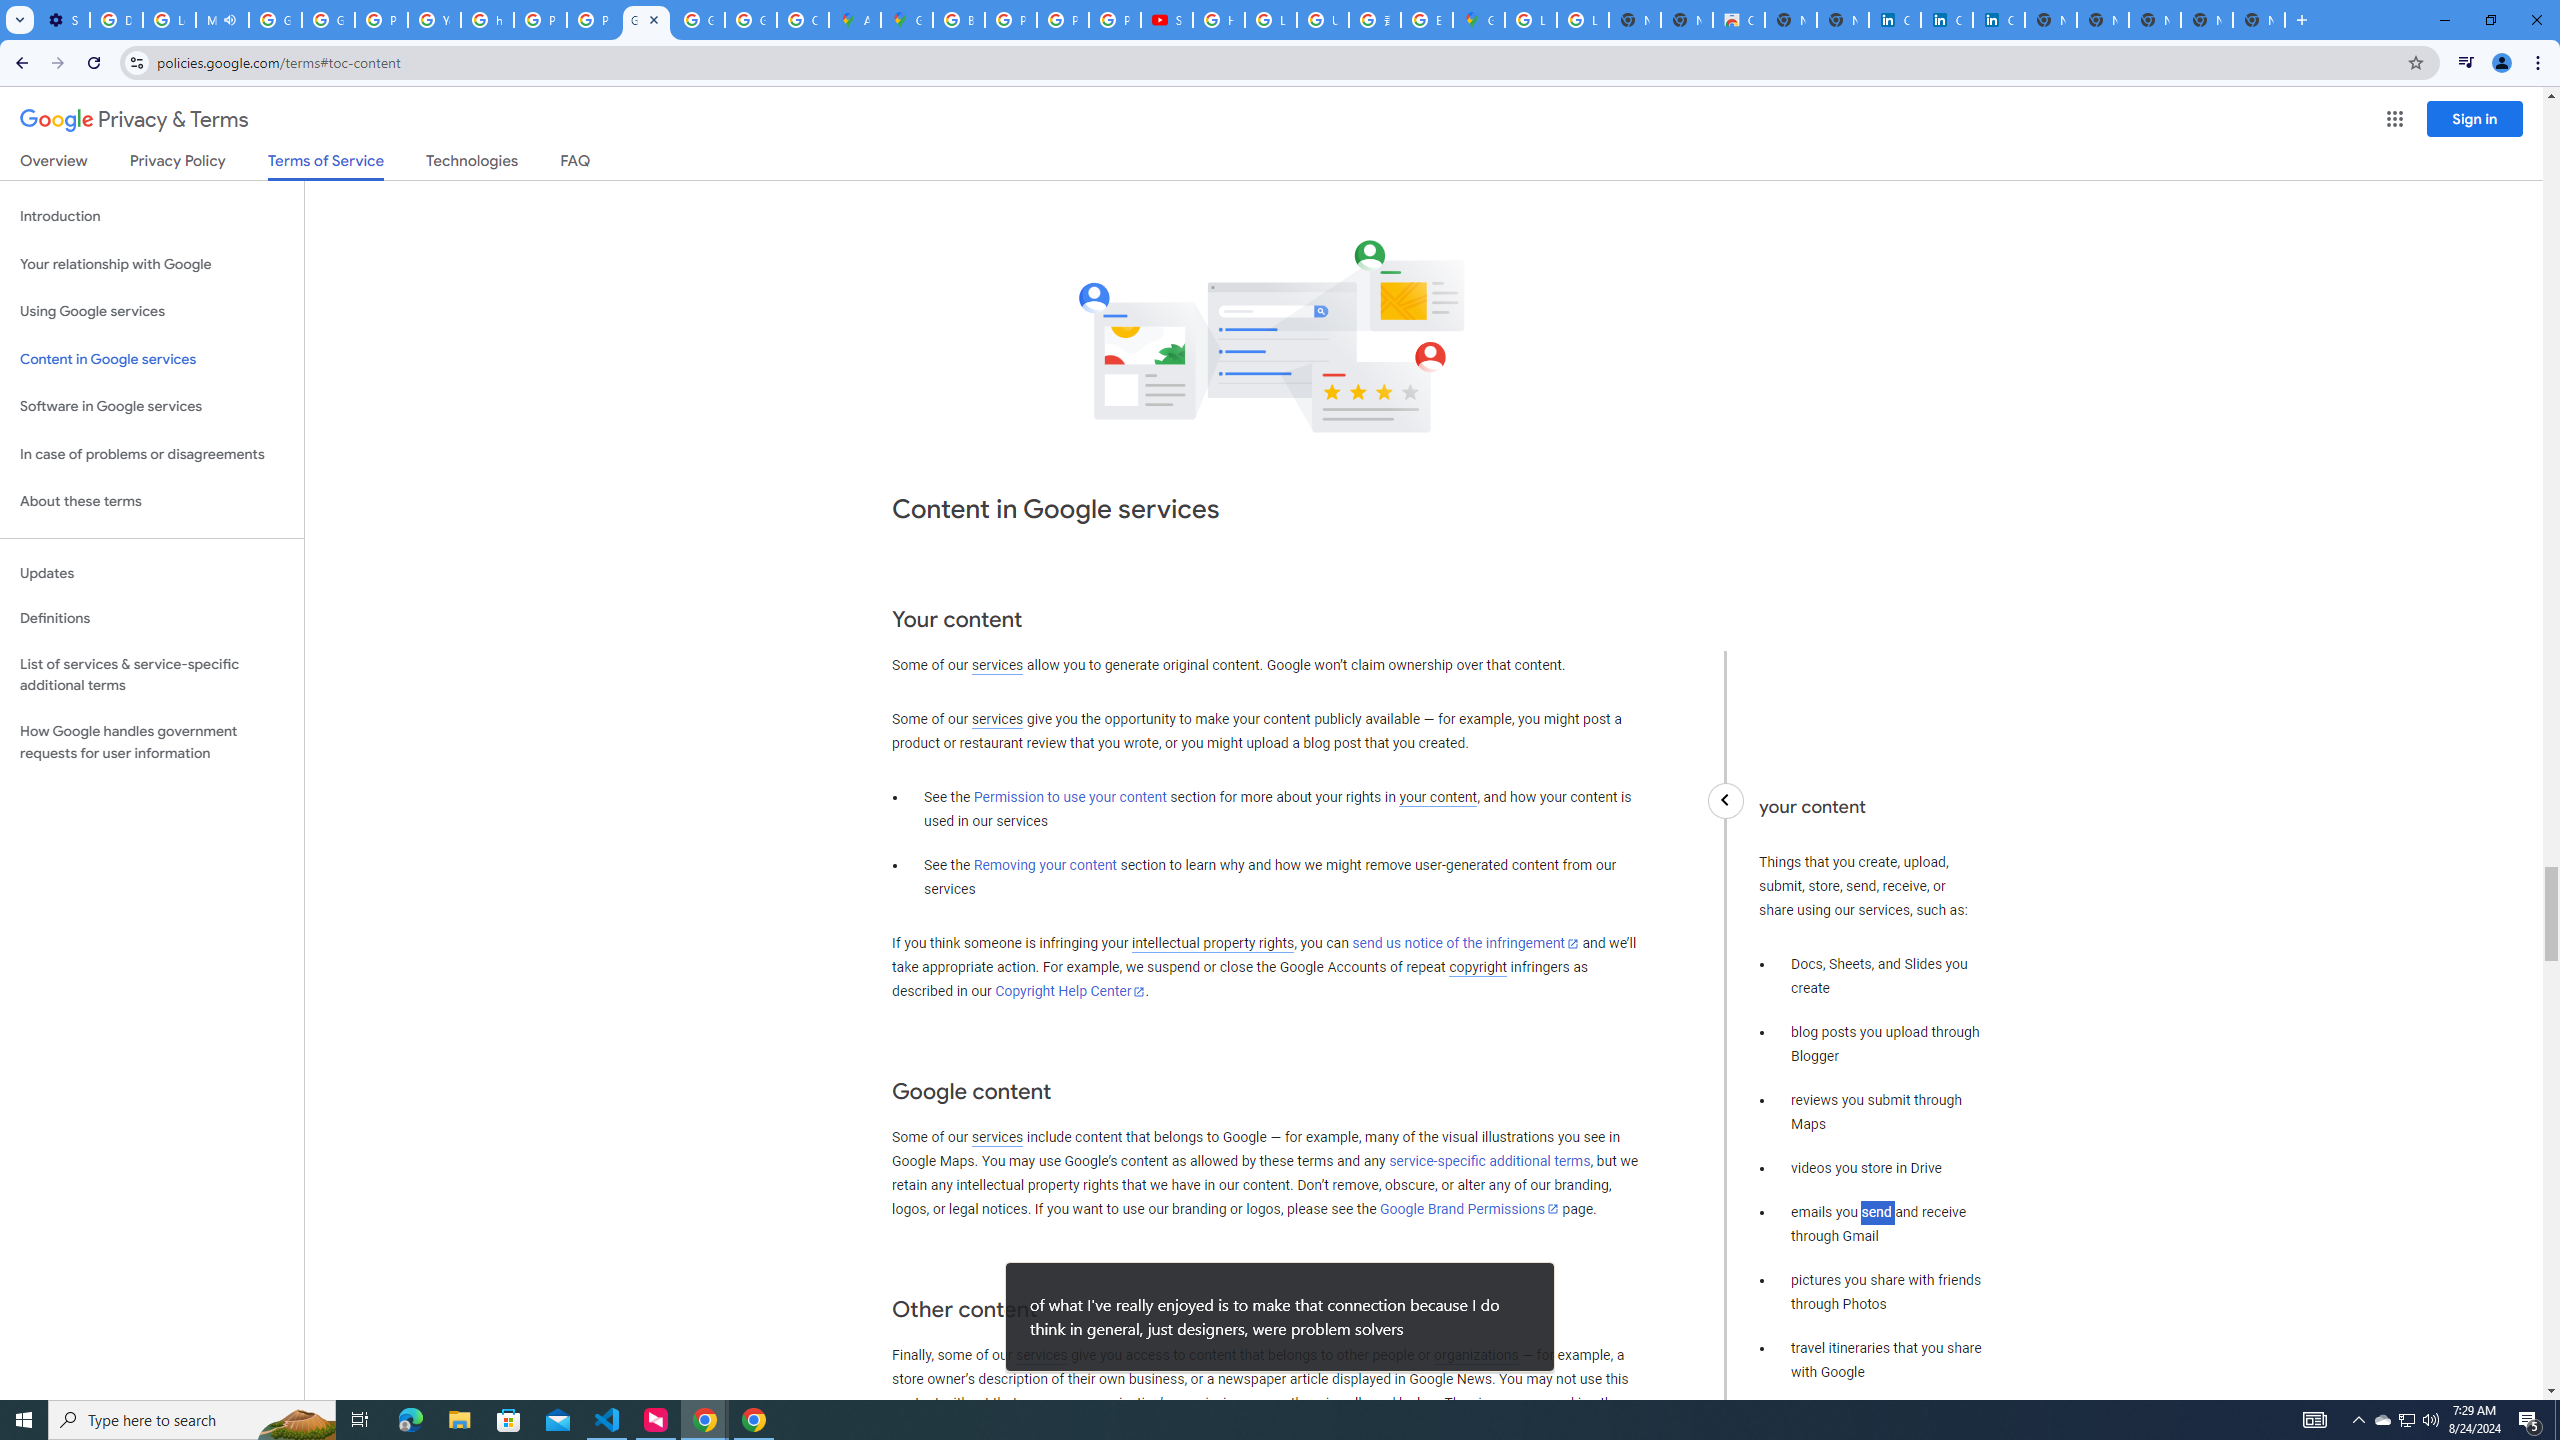  Describe the element at coordinates (152, 360) in the screenshot. I see `Content in Google services` at that location.